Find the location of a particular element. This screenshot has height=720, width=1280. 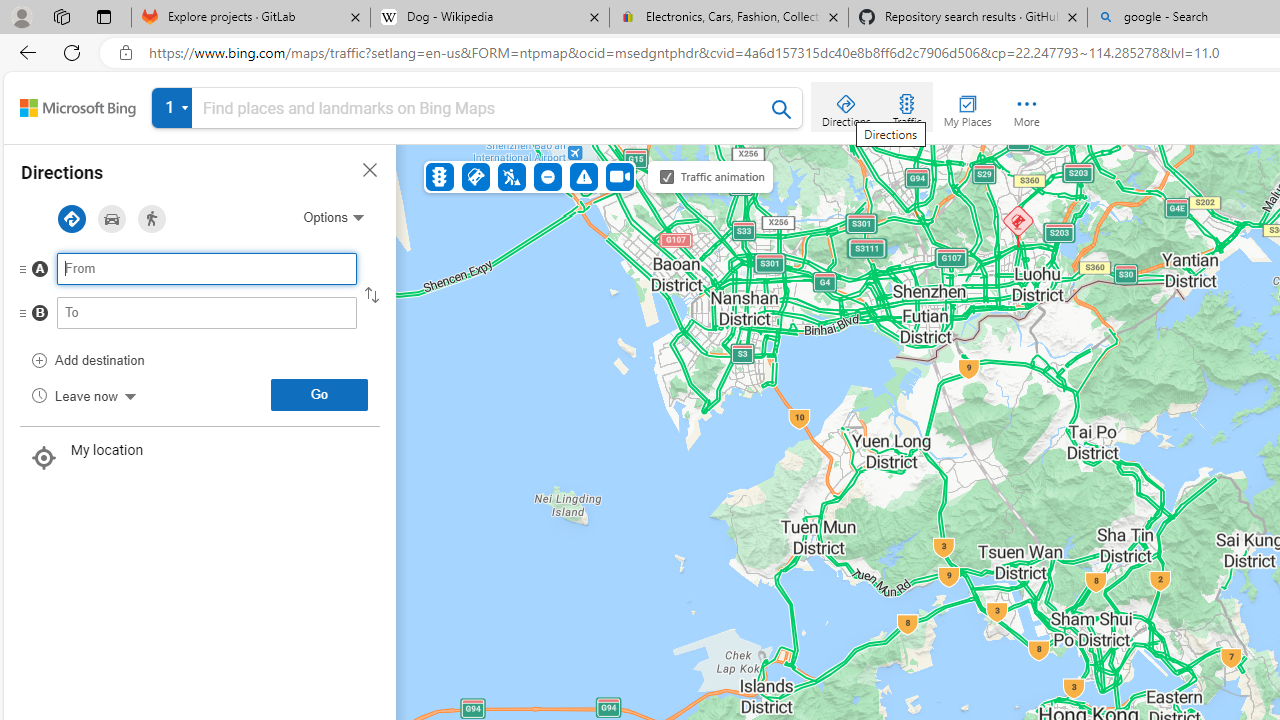

Miscellaneous incidents is located at coordinates (583, 176).